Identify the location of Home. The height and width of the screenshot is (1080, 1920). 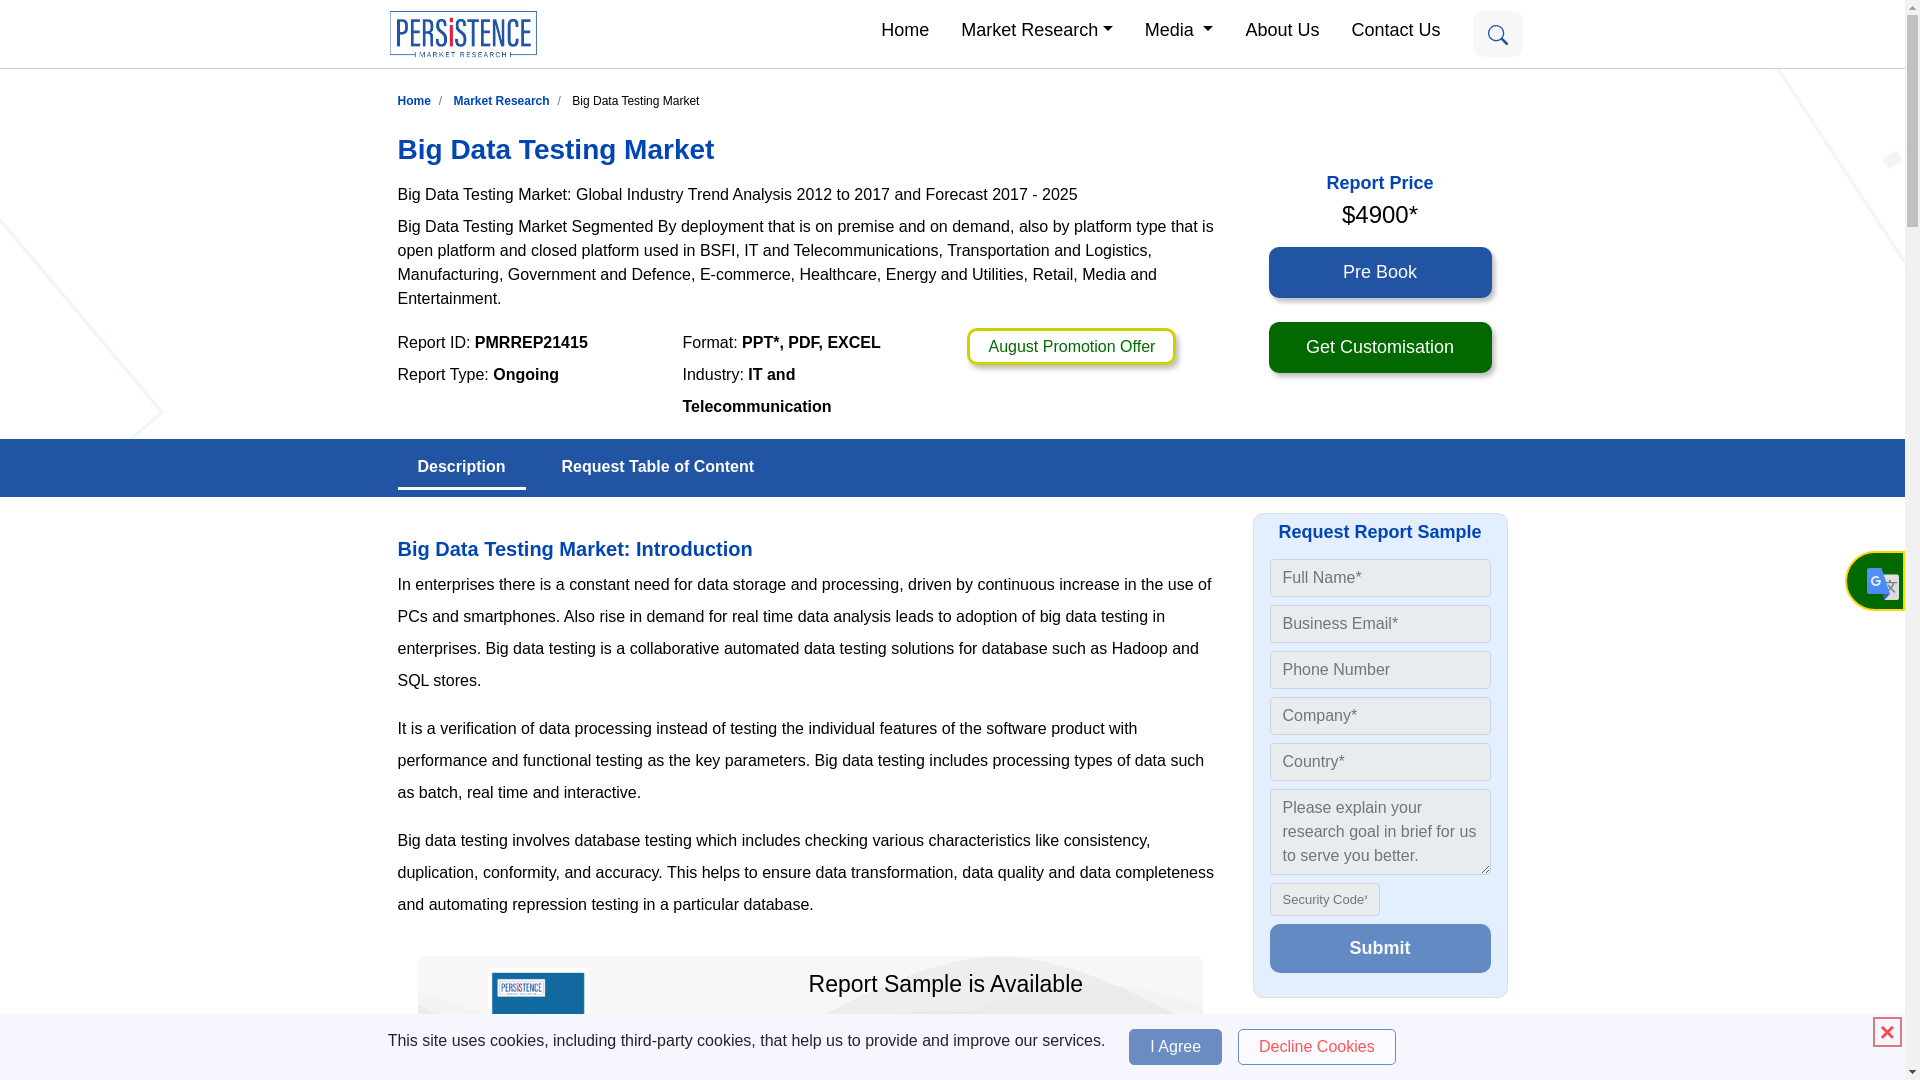
(904, 28).